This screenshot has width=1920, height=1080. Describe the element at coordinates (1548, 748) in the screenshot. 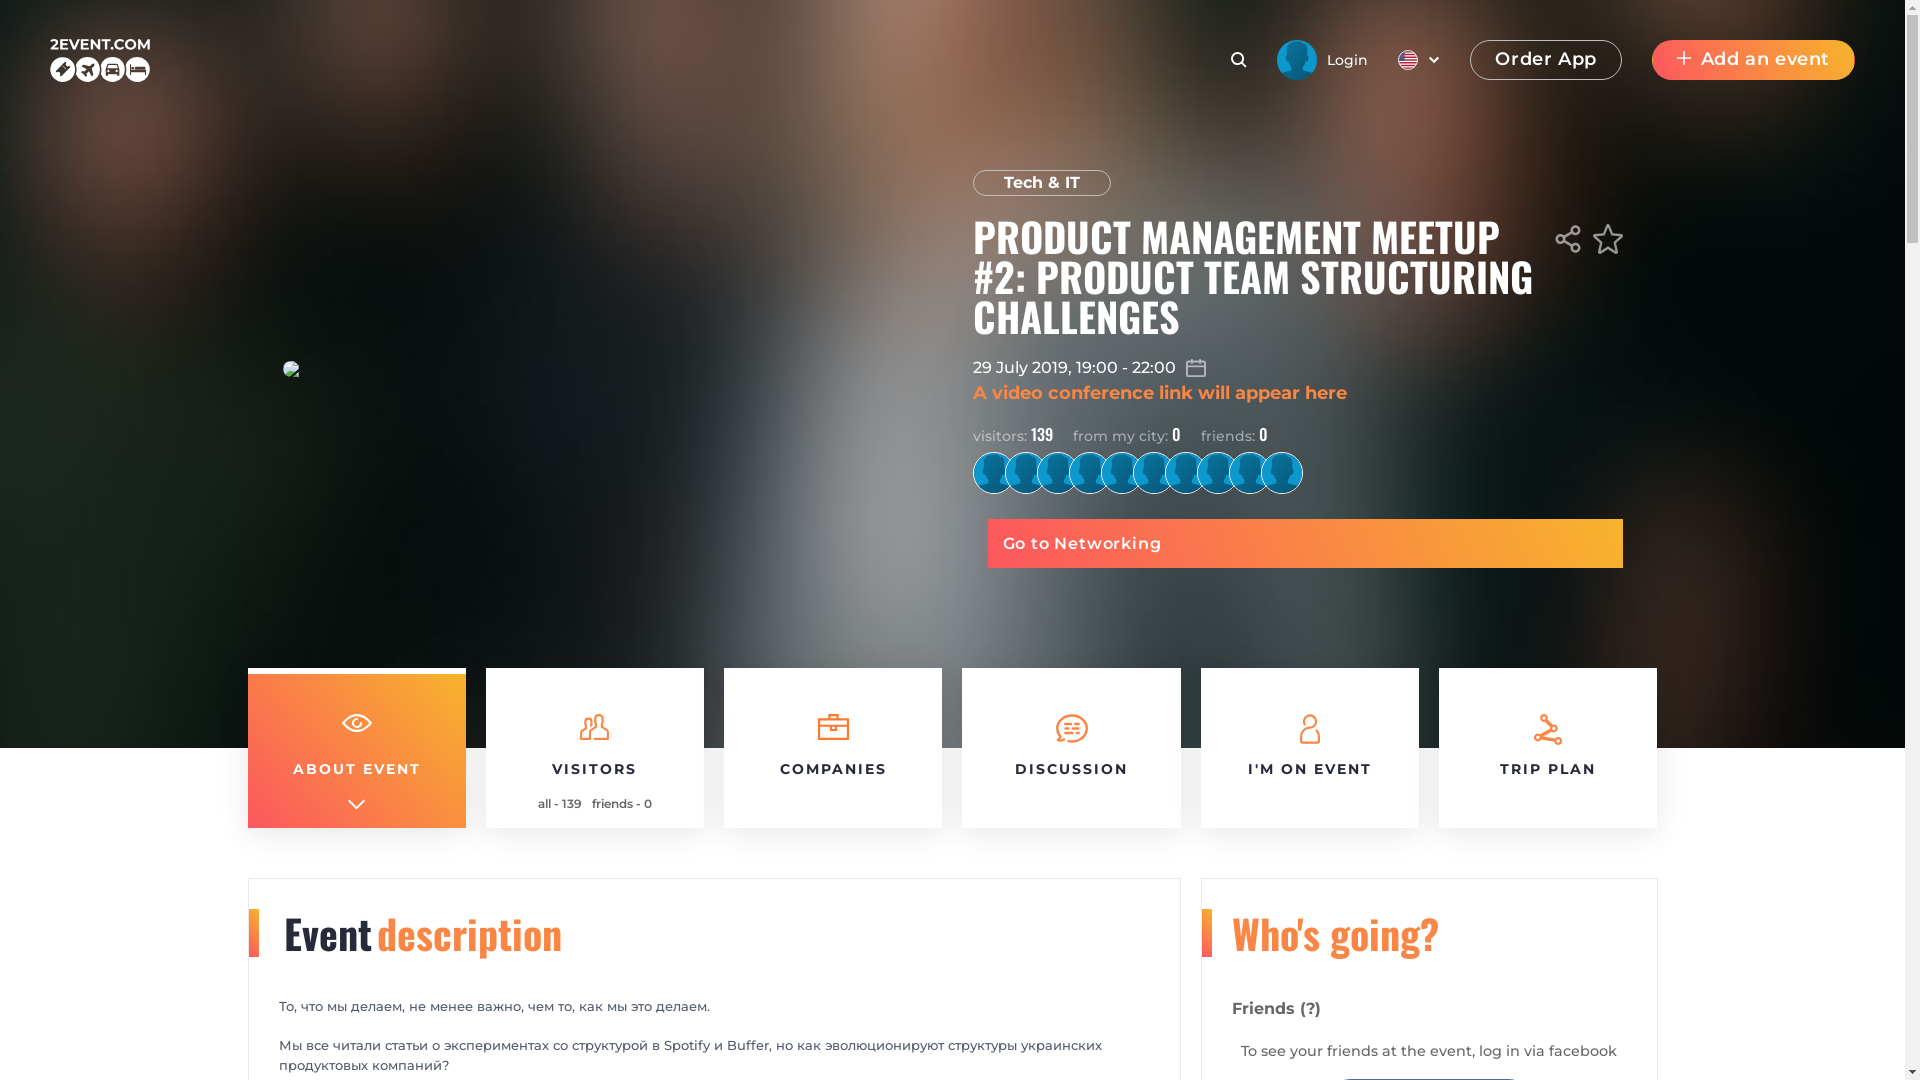

I see `TRIP PLAN` at that location.